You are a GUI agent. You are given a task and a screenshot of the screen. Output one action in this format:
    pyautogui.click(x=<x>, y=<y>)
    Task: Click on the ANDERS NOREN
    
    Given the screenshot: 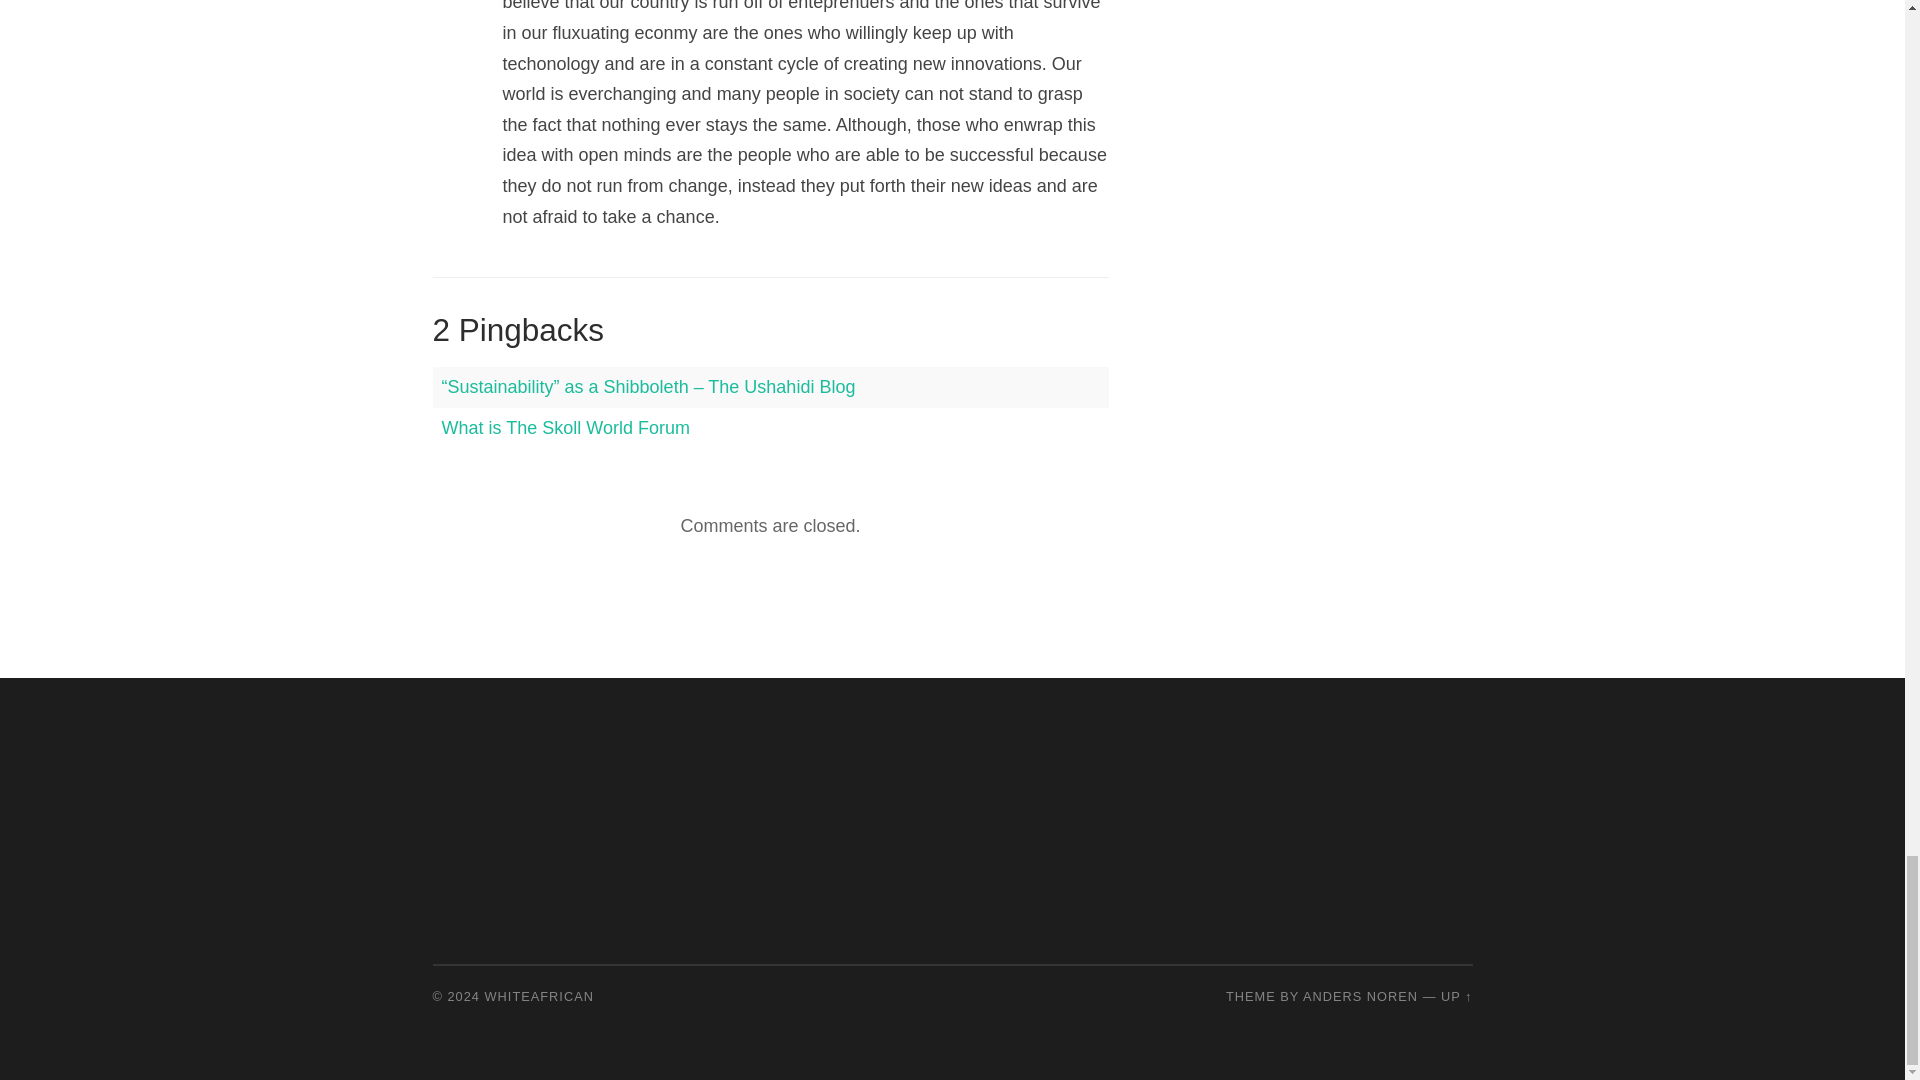 What is the action you would take?
    pyautogui.click(x=1360, y=996)
    